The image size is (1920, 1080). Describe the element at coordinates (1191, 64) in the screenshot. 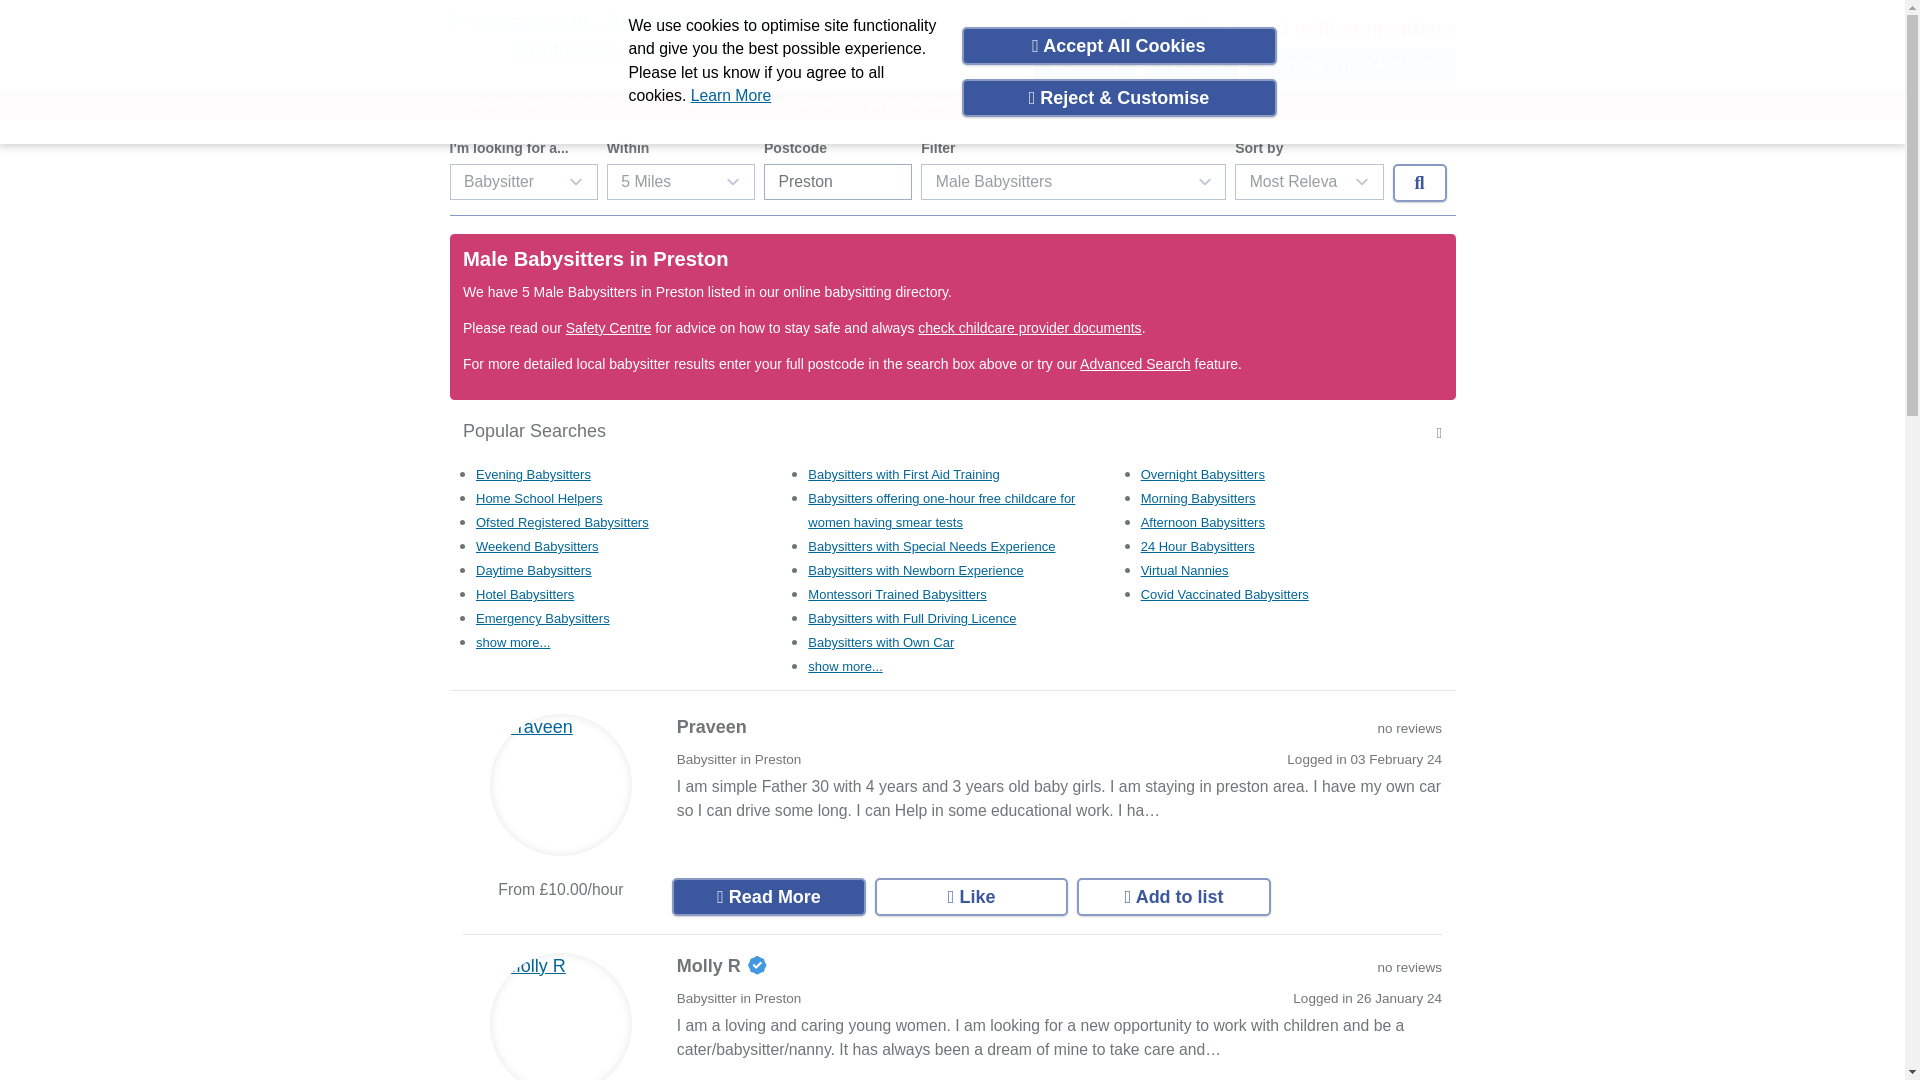

I see `Log in` at that location.